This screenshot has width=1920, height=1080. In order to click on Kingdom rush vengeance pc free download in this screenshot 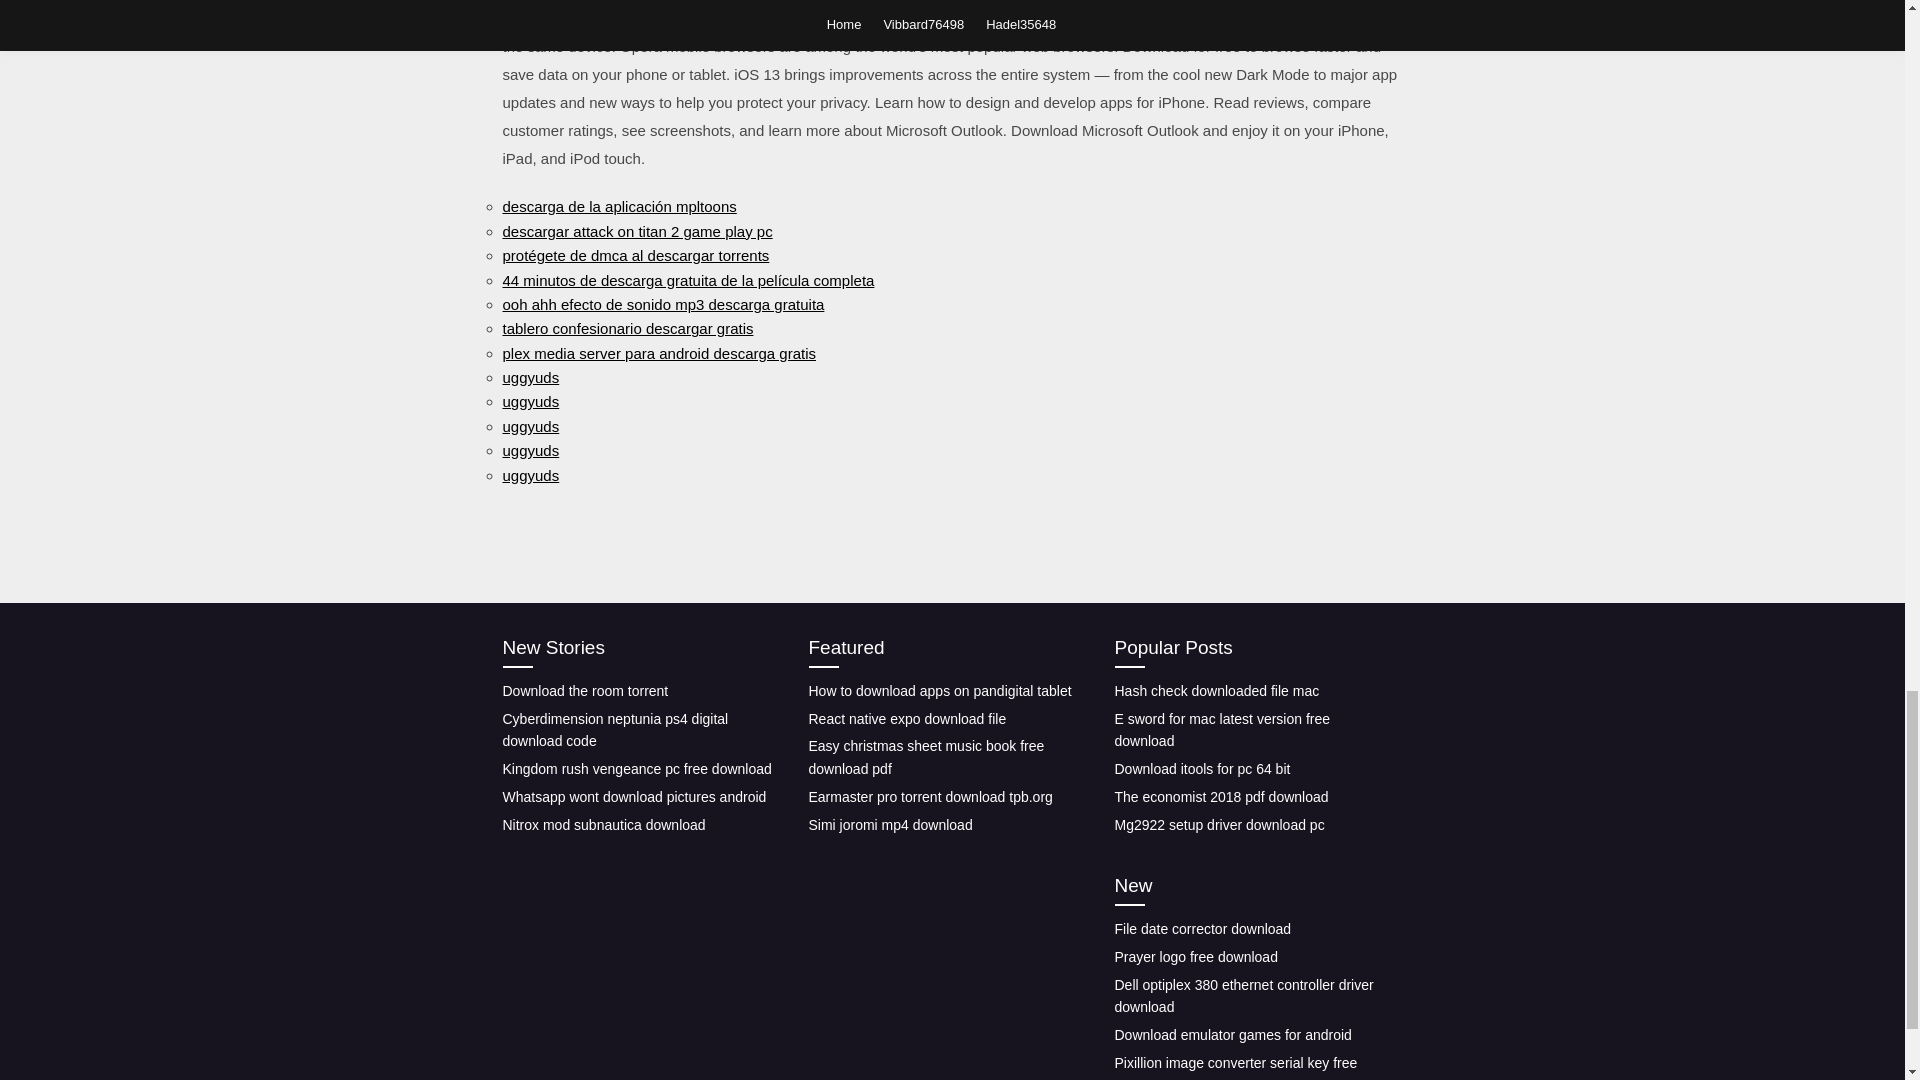, I will do `click(636, 768)`.